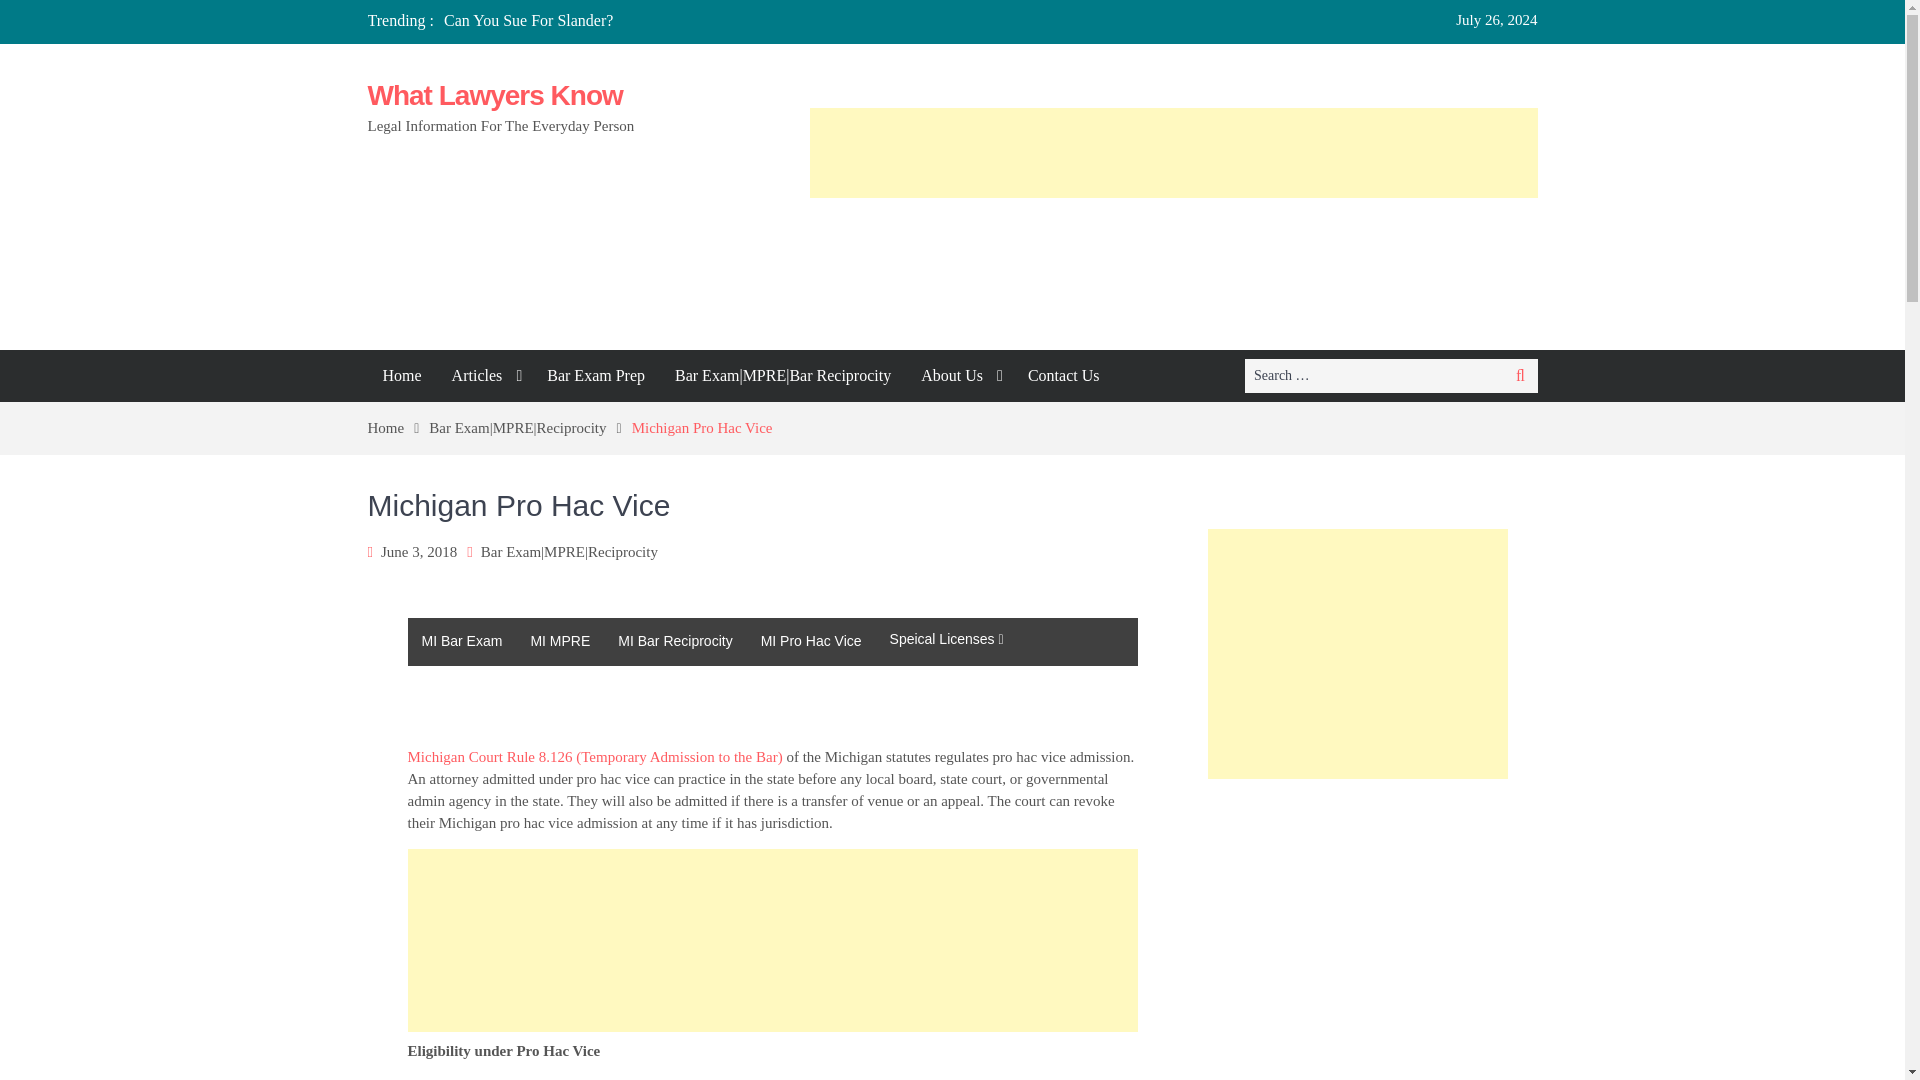 The image size is (1920, 1080). I want to click on Contact Us, so click(1064, 375).